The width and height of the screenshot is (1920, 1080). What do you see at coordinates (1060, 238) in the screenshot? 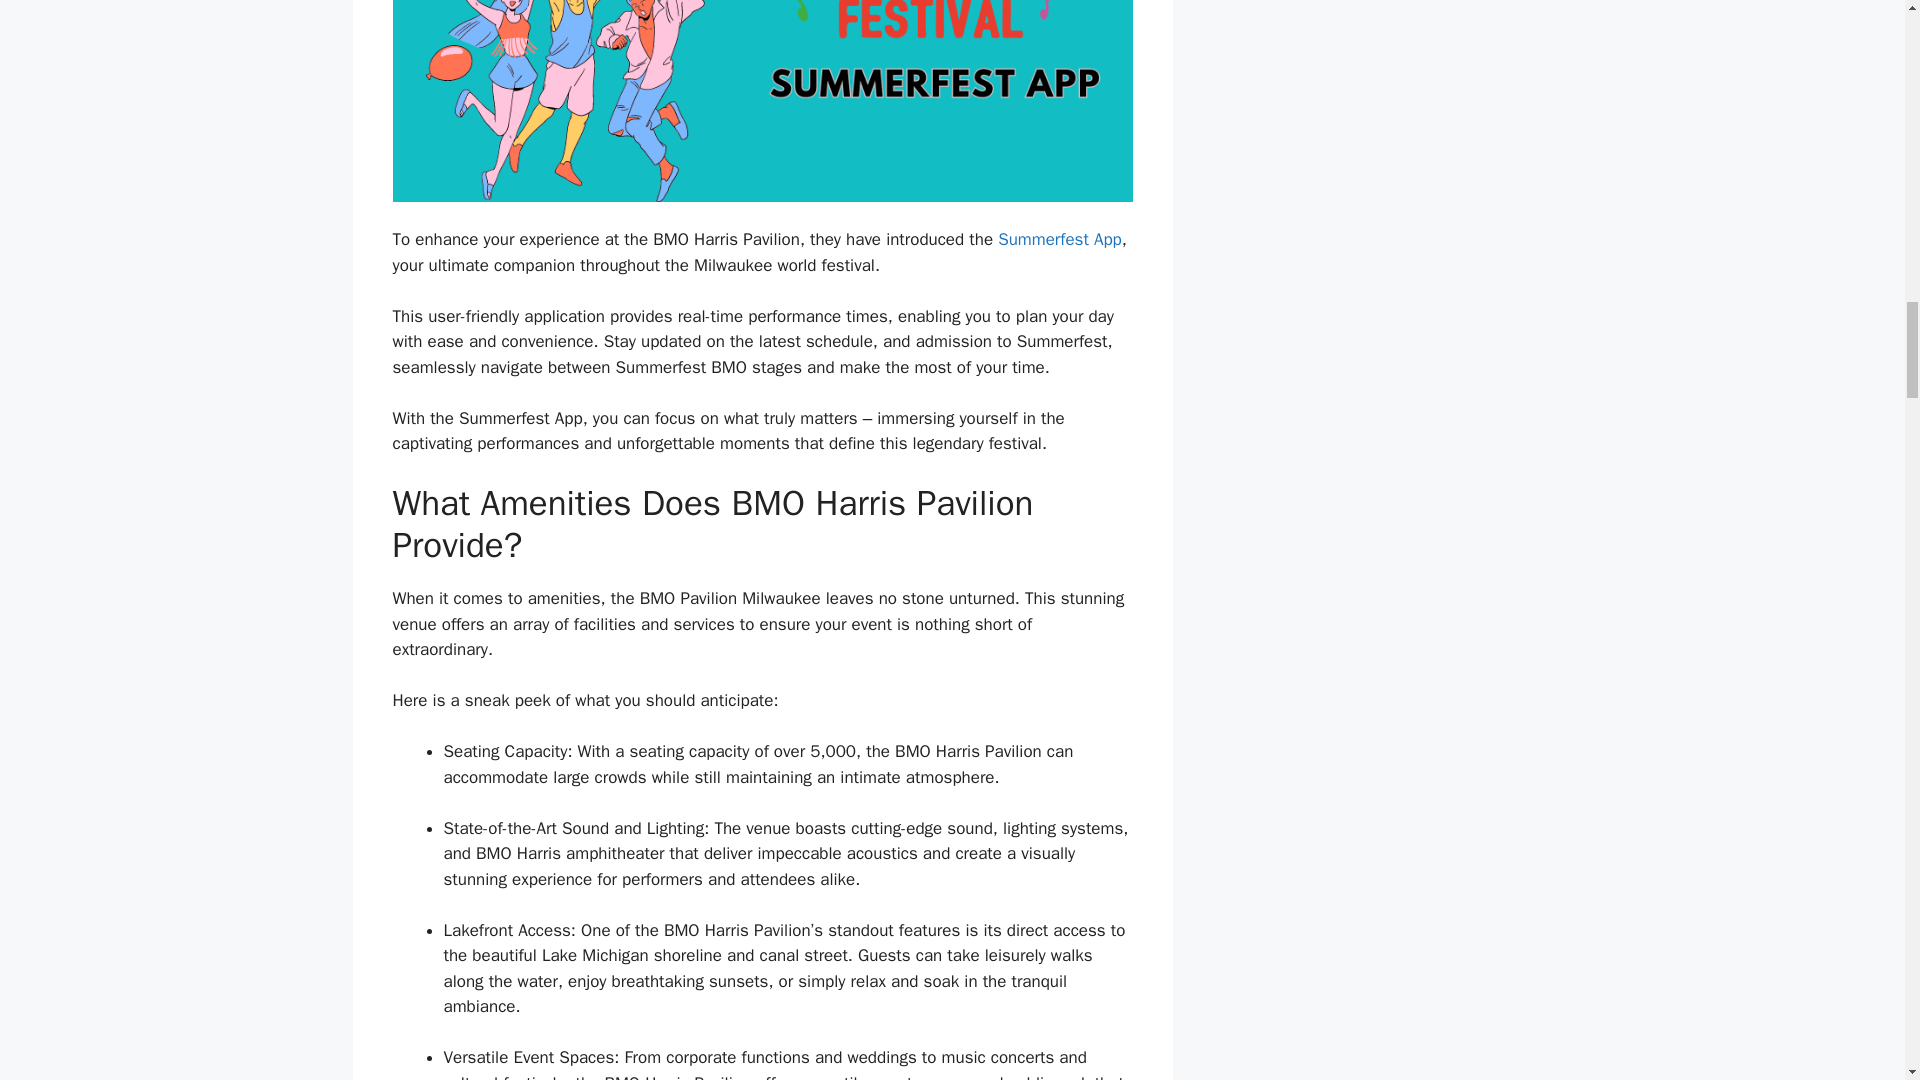
I see `Summerfest App` at bounding box center [1060, 238].